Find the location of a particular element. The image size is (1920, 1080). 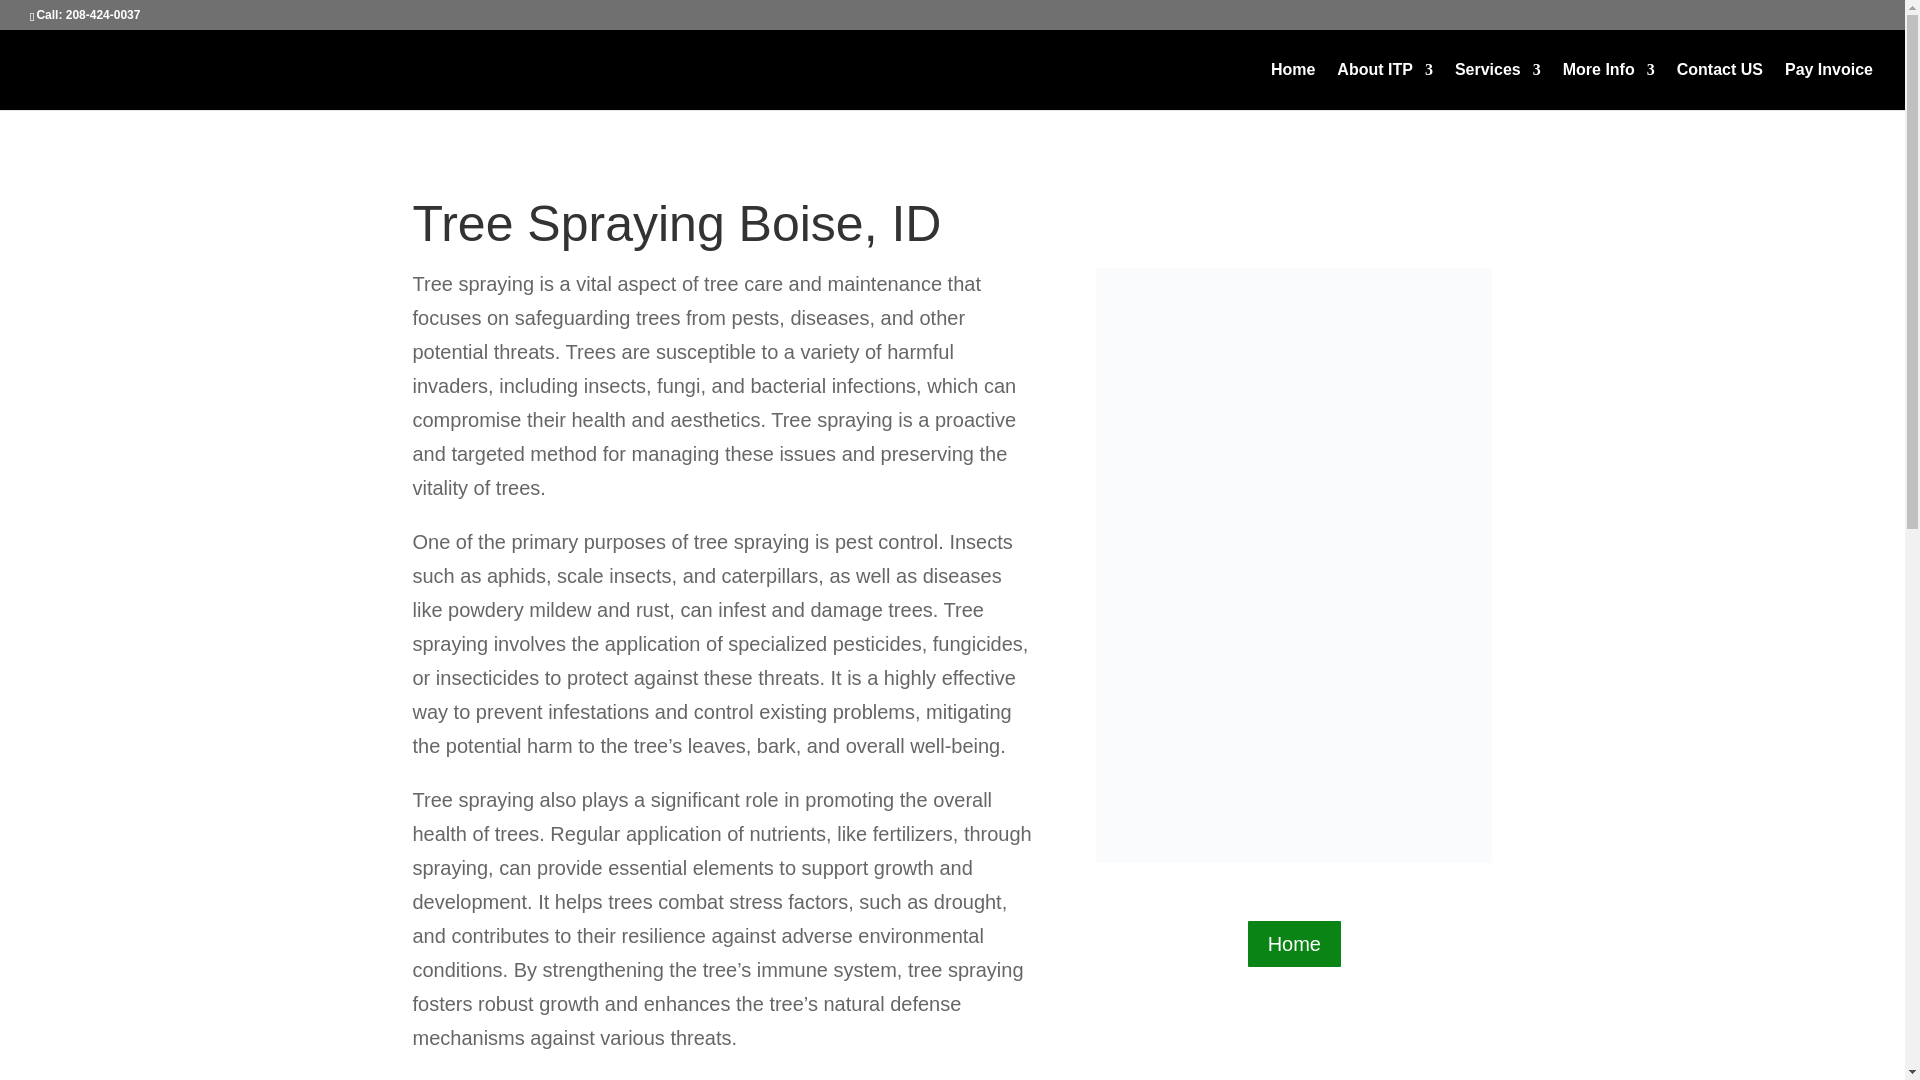

More Info is located at coordinates (1608, 86).